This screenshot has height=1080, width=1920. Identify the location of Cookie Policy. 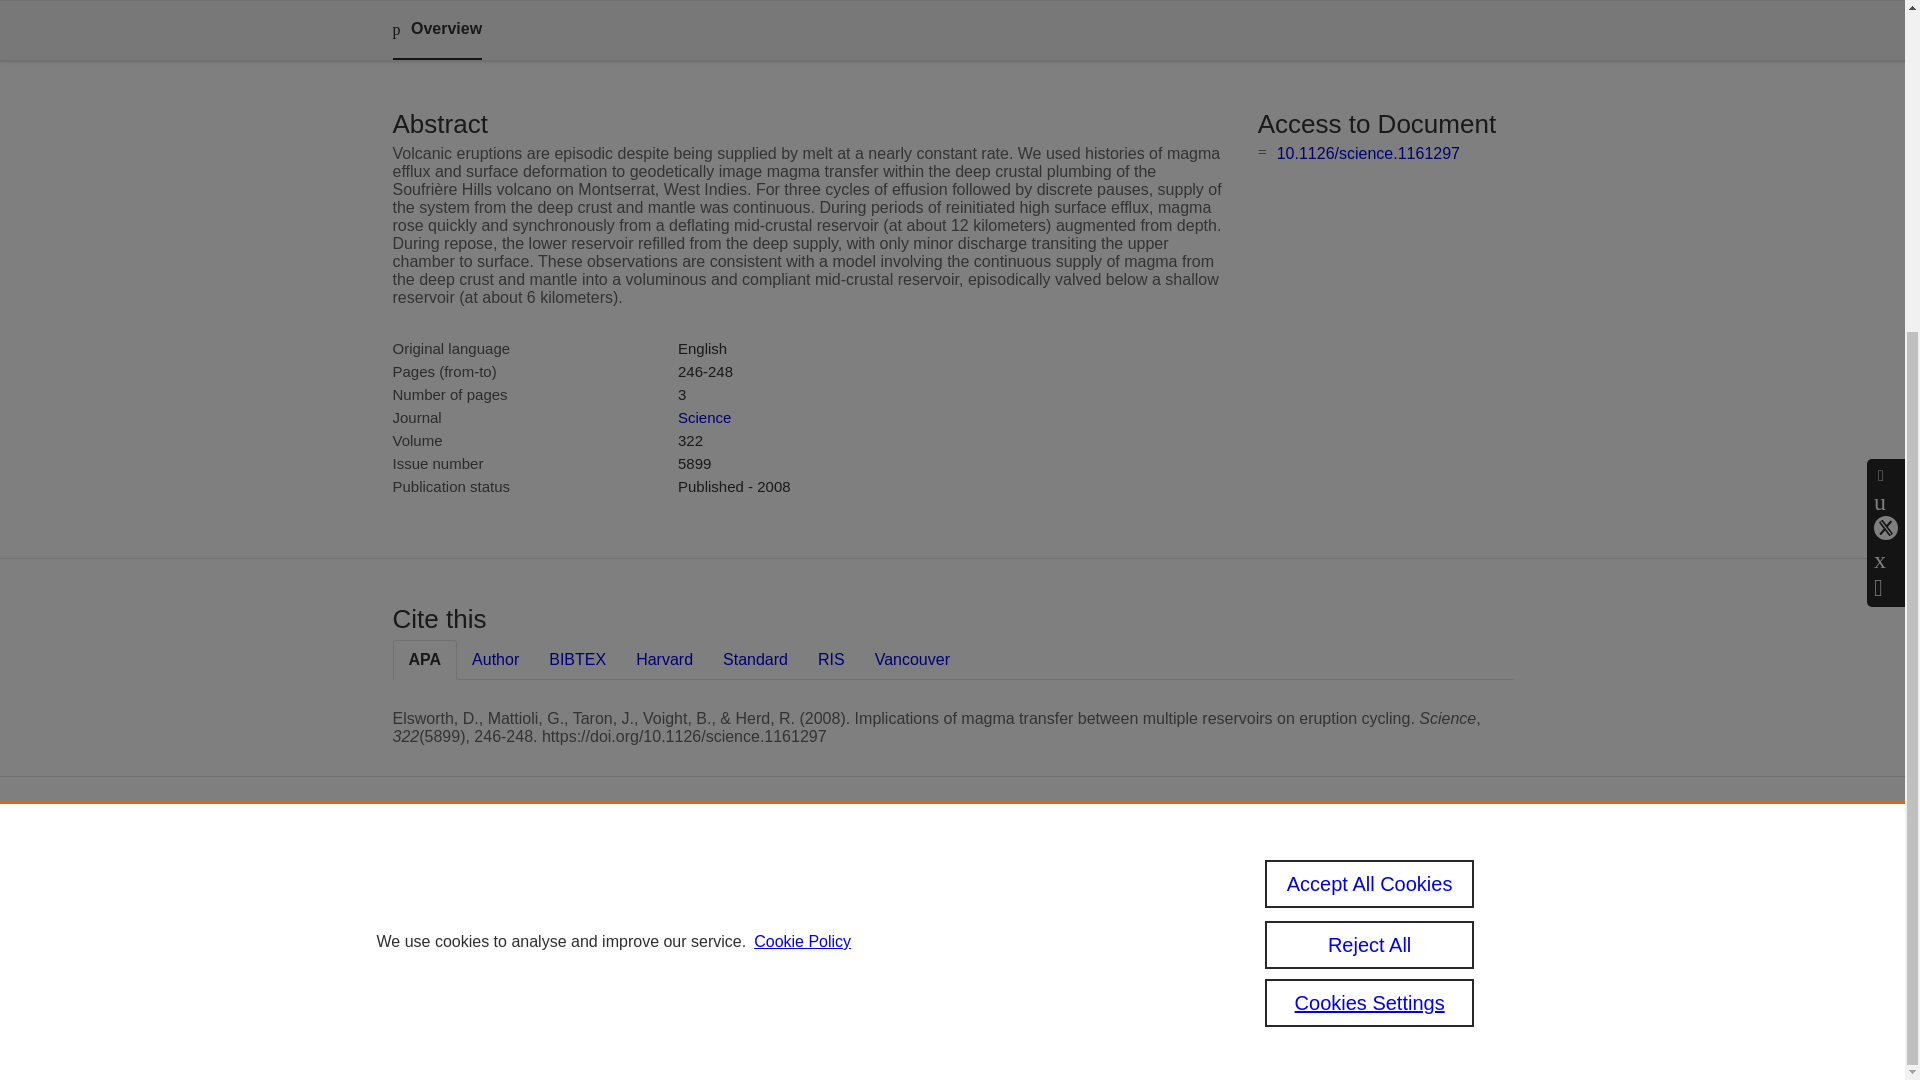
(802, 474).